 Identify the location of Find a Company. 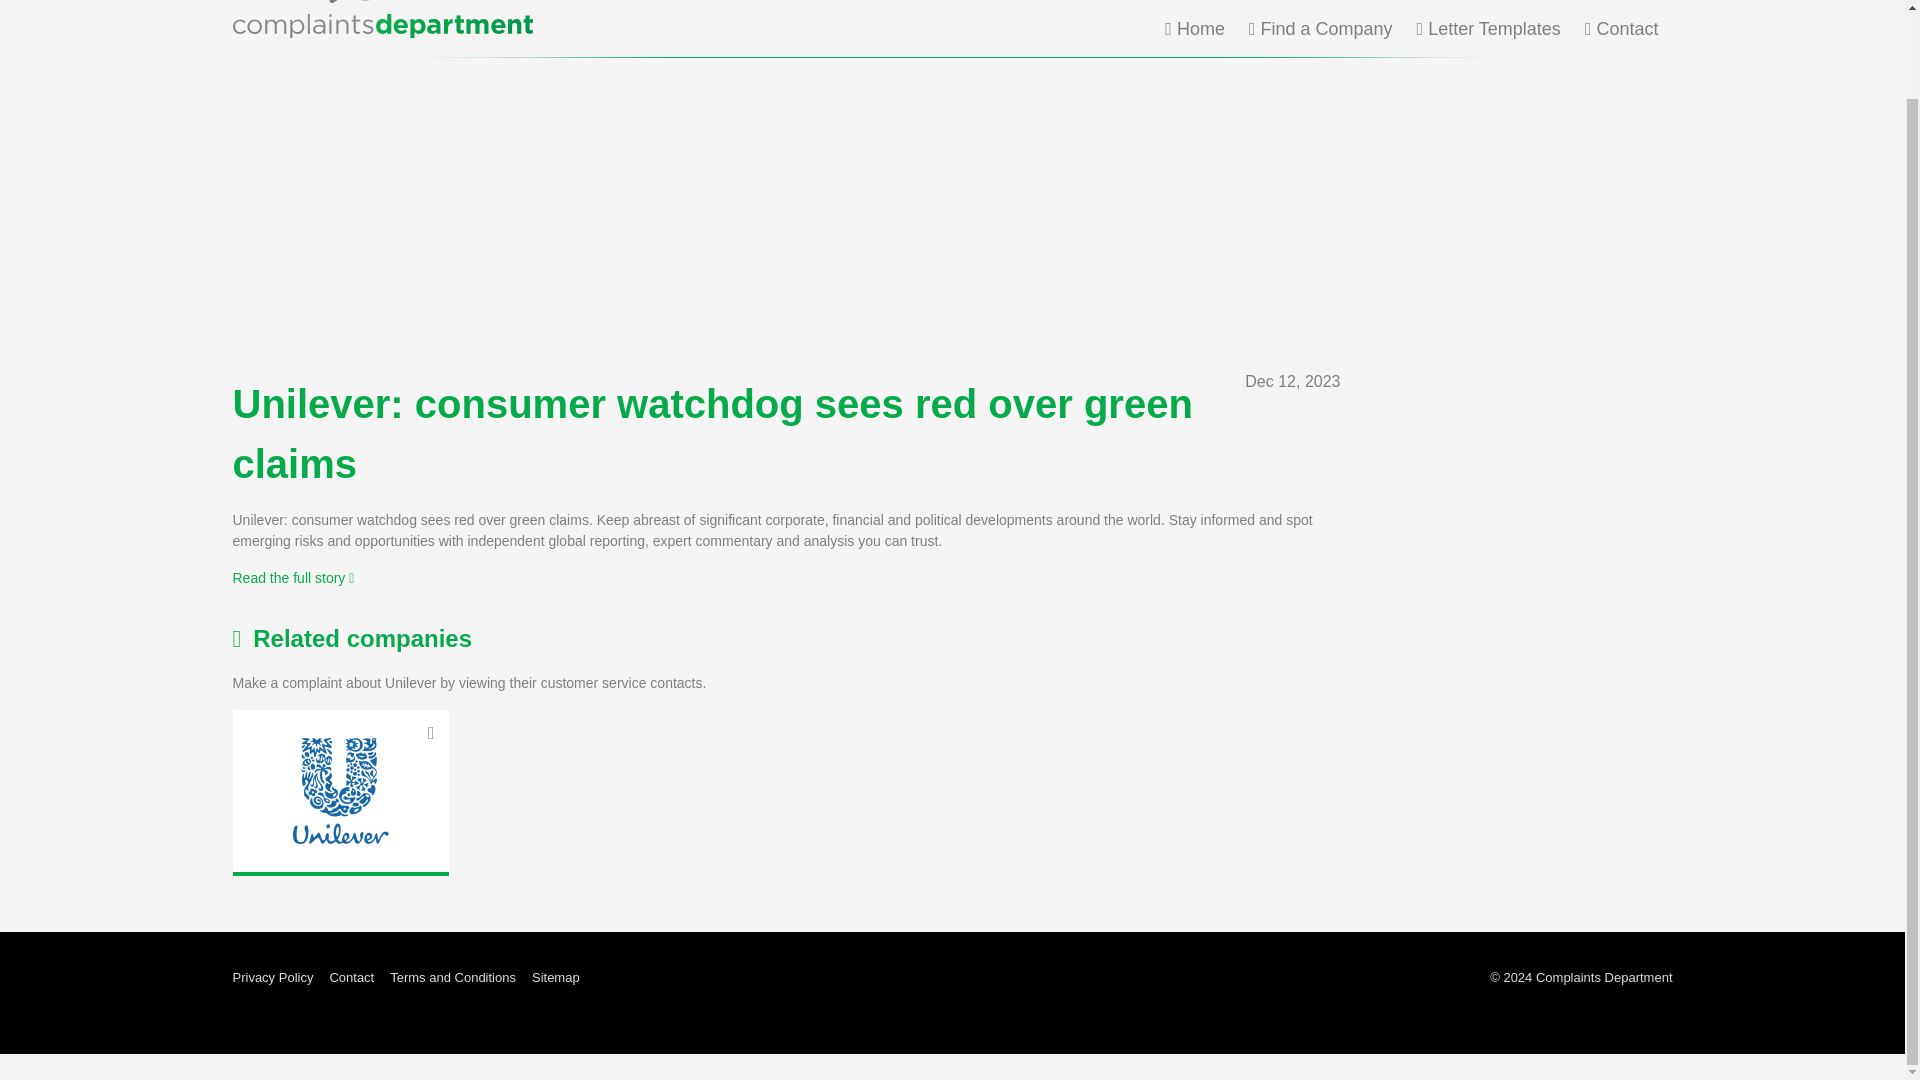
(1321, 28).